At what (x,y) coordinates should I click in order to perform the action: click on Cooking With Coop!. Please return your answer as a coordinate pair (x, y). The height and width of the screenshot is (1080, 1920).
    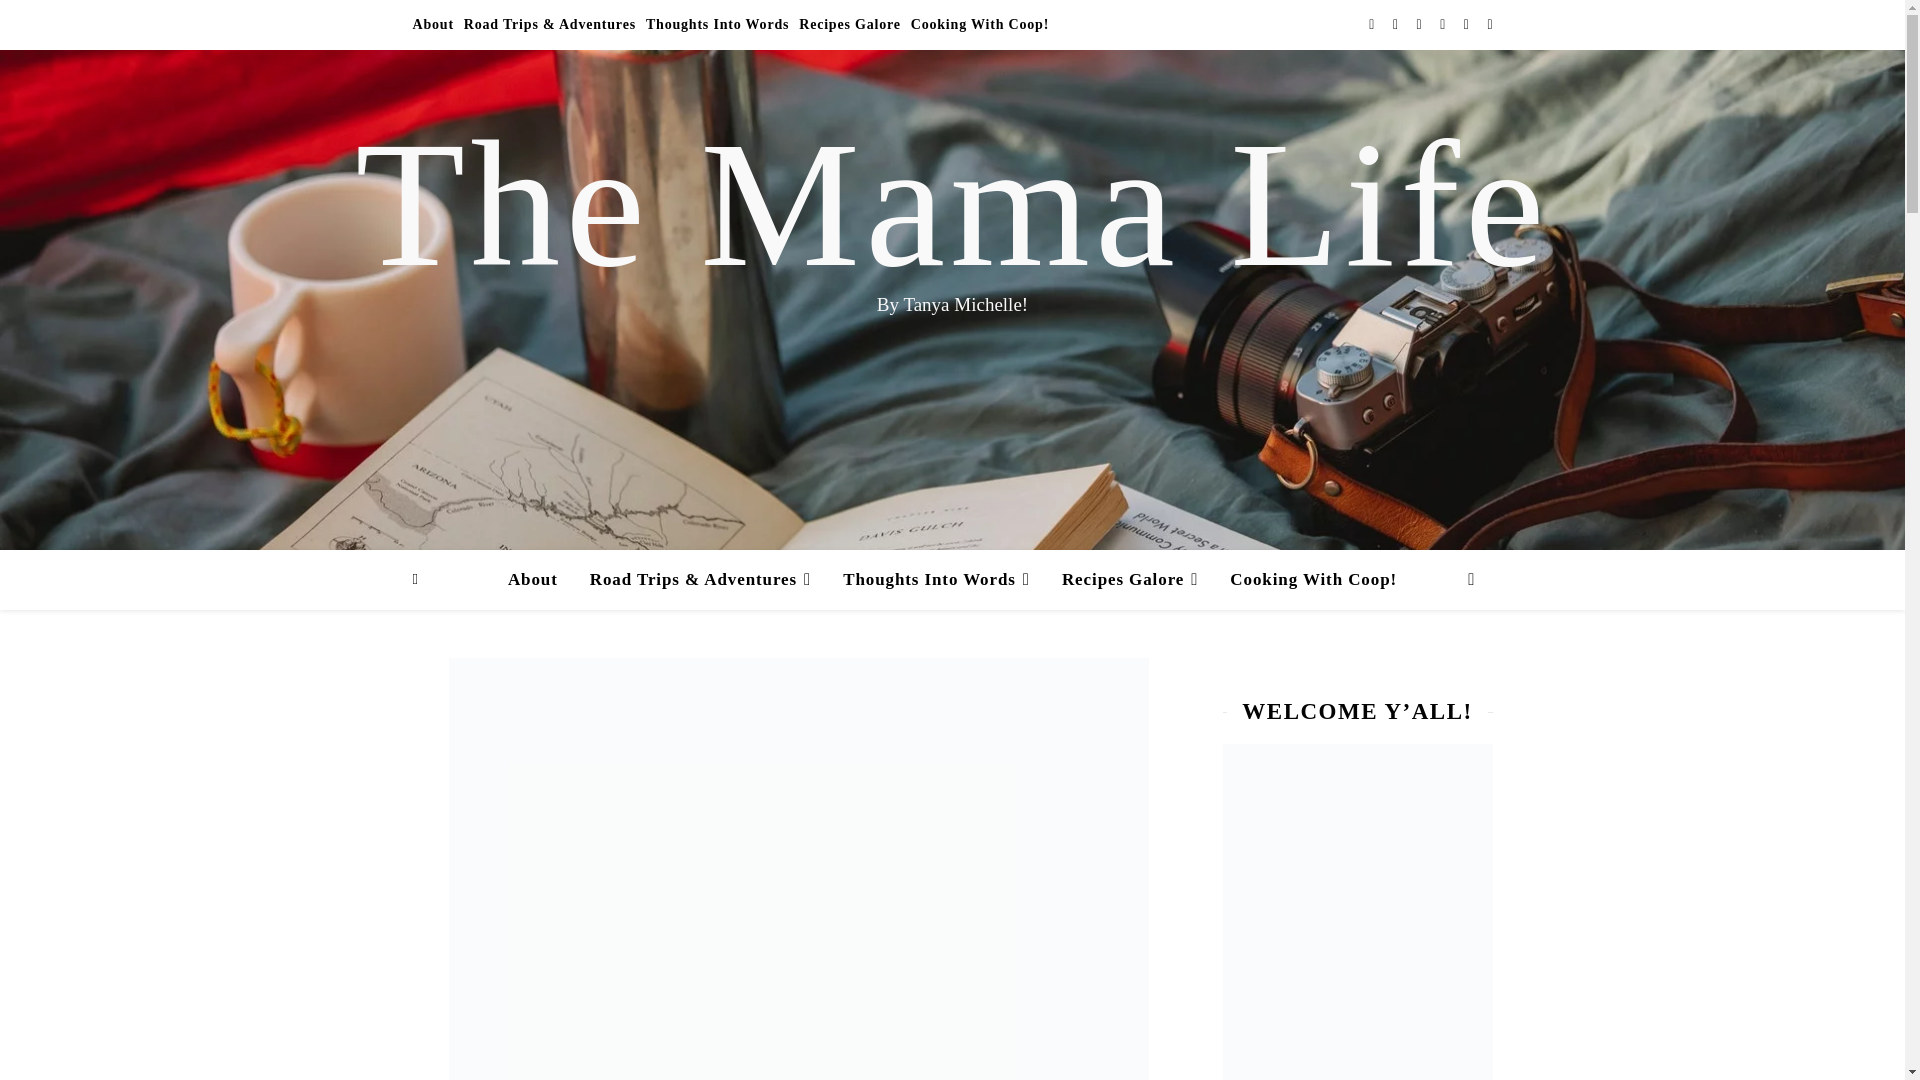
    Looking at the image, I should click on (1305, 580).